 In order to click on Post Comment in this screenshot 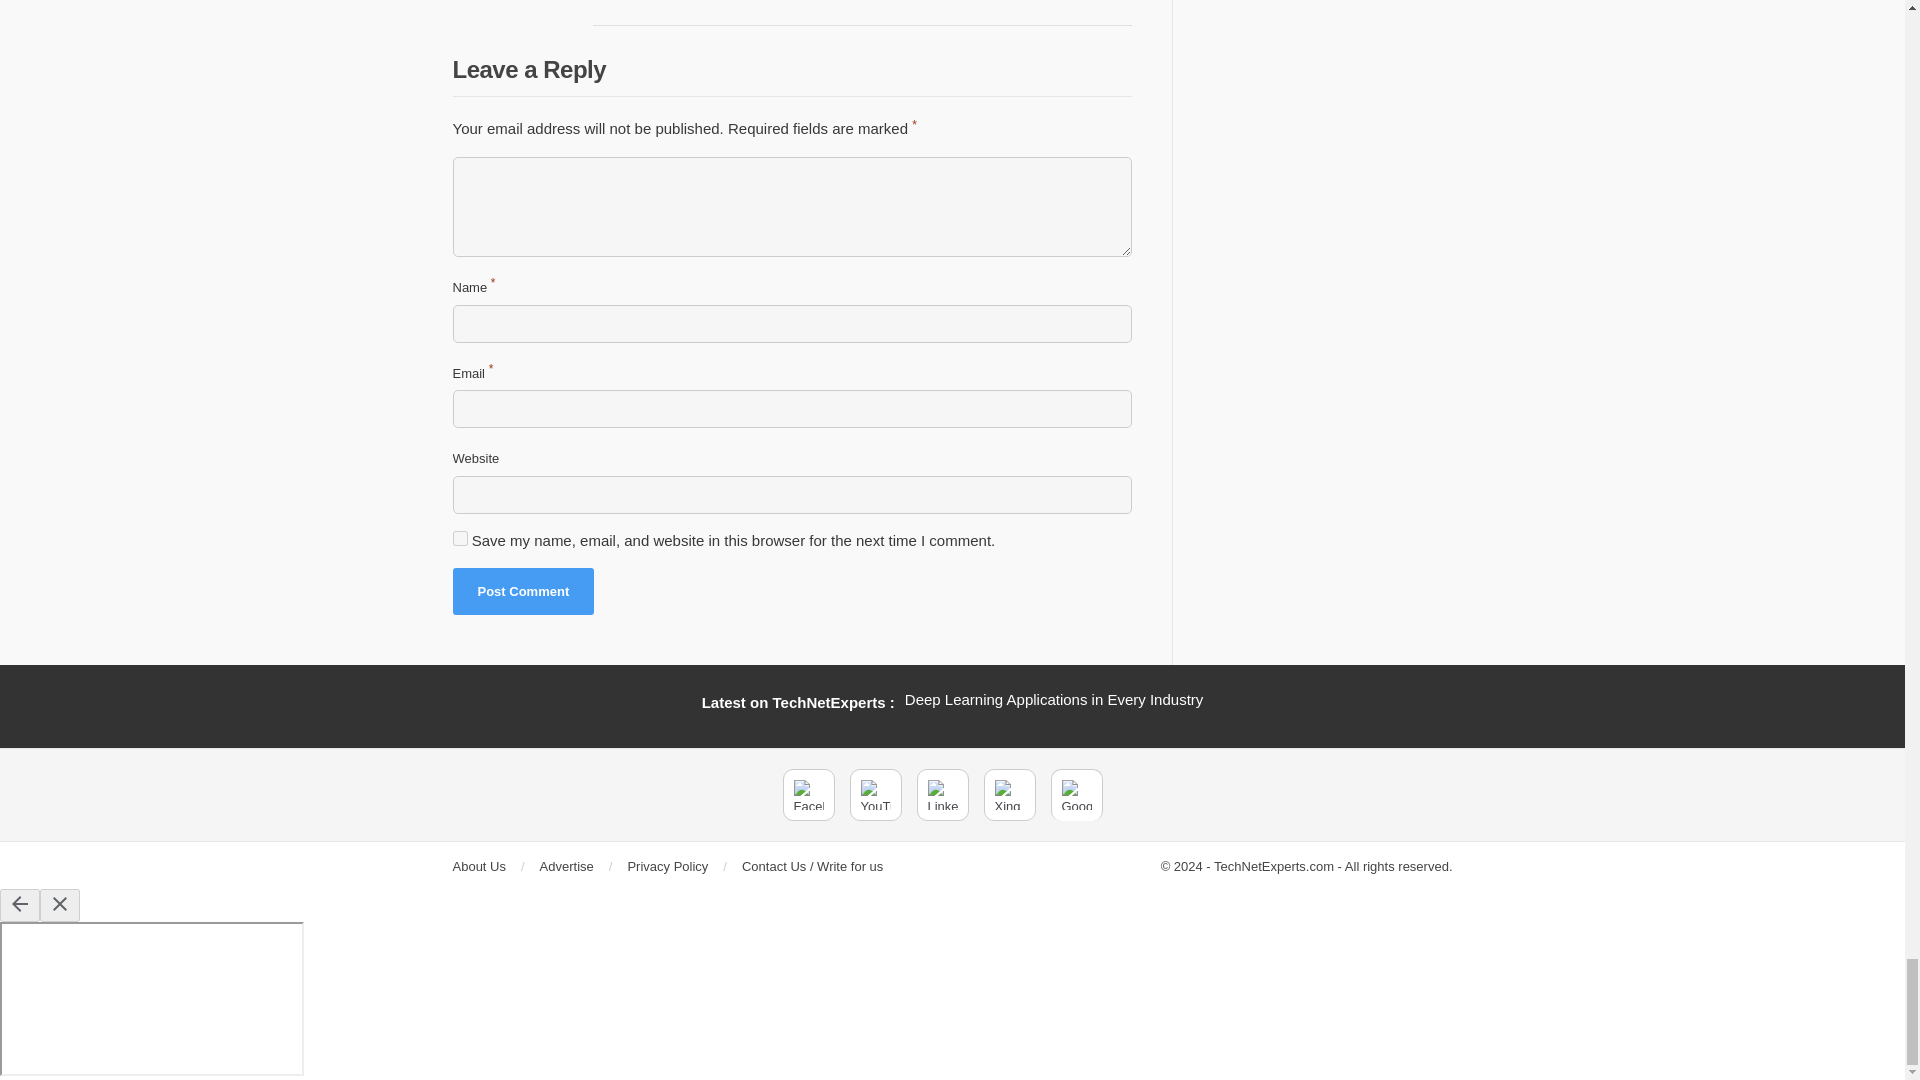, I will do `click(522, 592)`.